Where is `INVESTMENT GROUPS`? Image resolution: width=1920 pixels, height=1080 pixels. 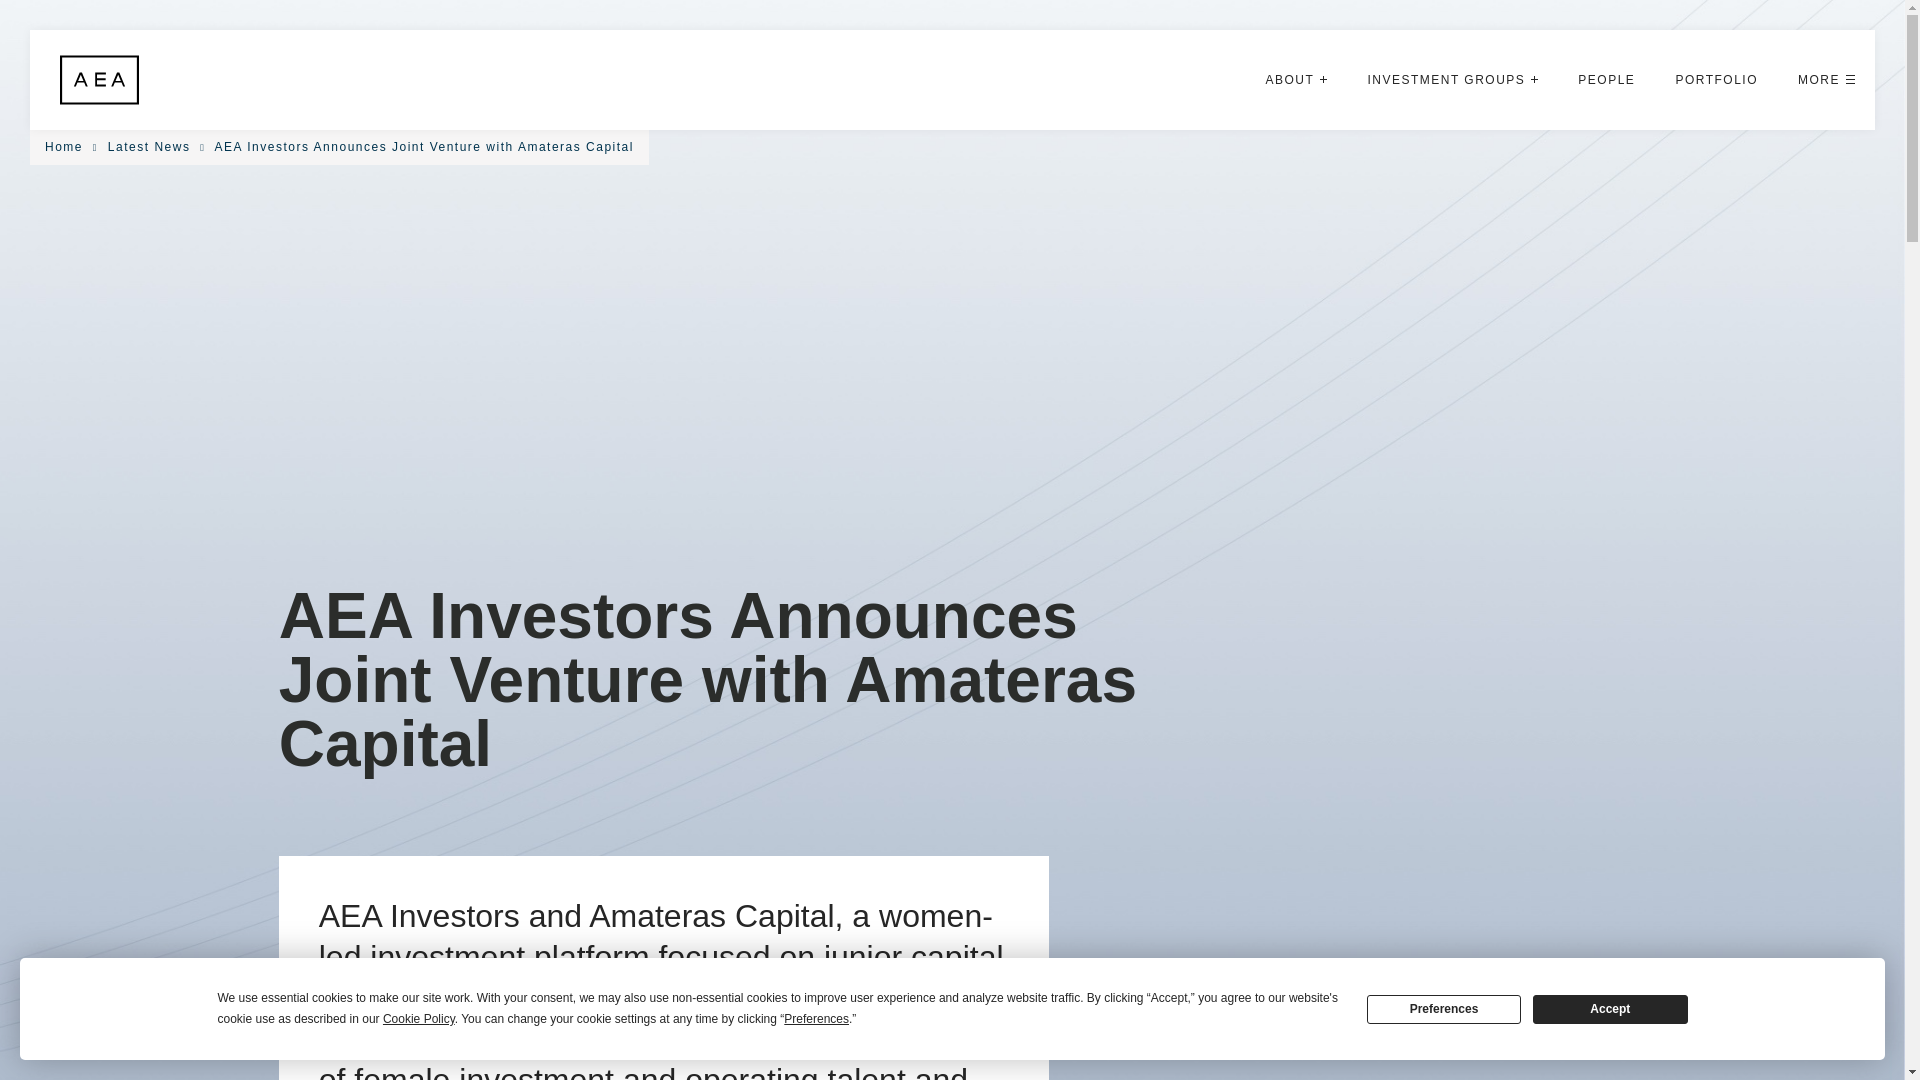 INVESTMENT GROUPS is located at coordinates (1452, 80).